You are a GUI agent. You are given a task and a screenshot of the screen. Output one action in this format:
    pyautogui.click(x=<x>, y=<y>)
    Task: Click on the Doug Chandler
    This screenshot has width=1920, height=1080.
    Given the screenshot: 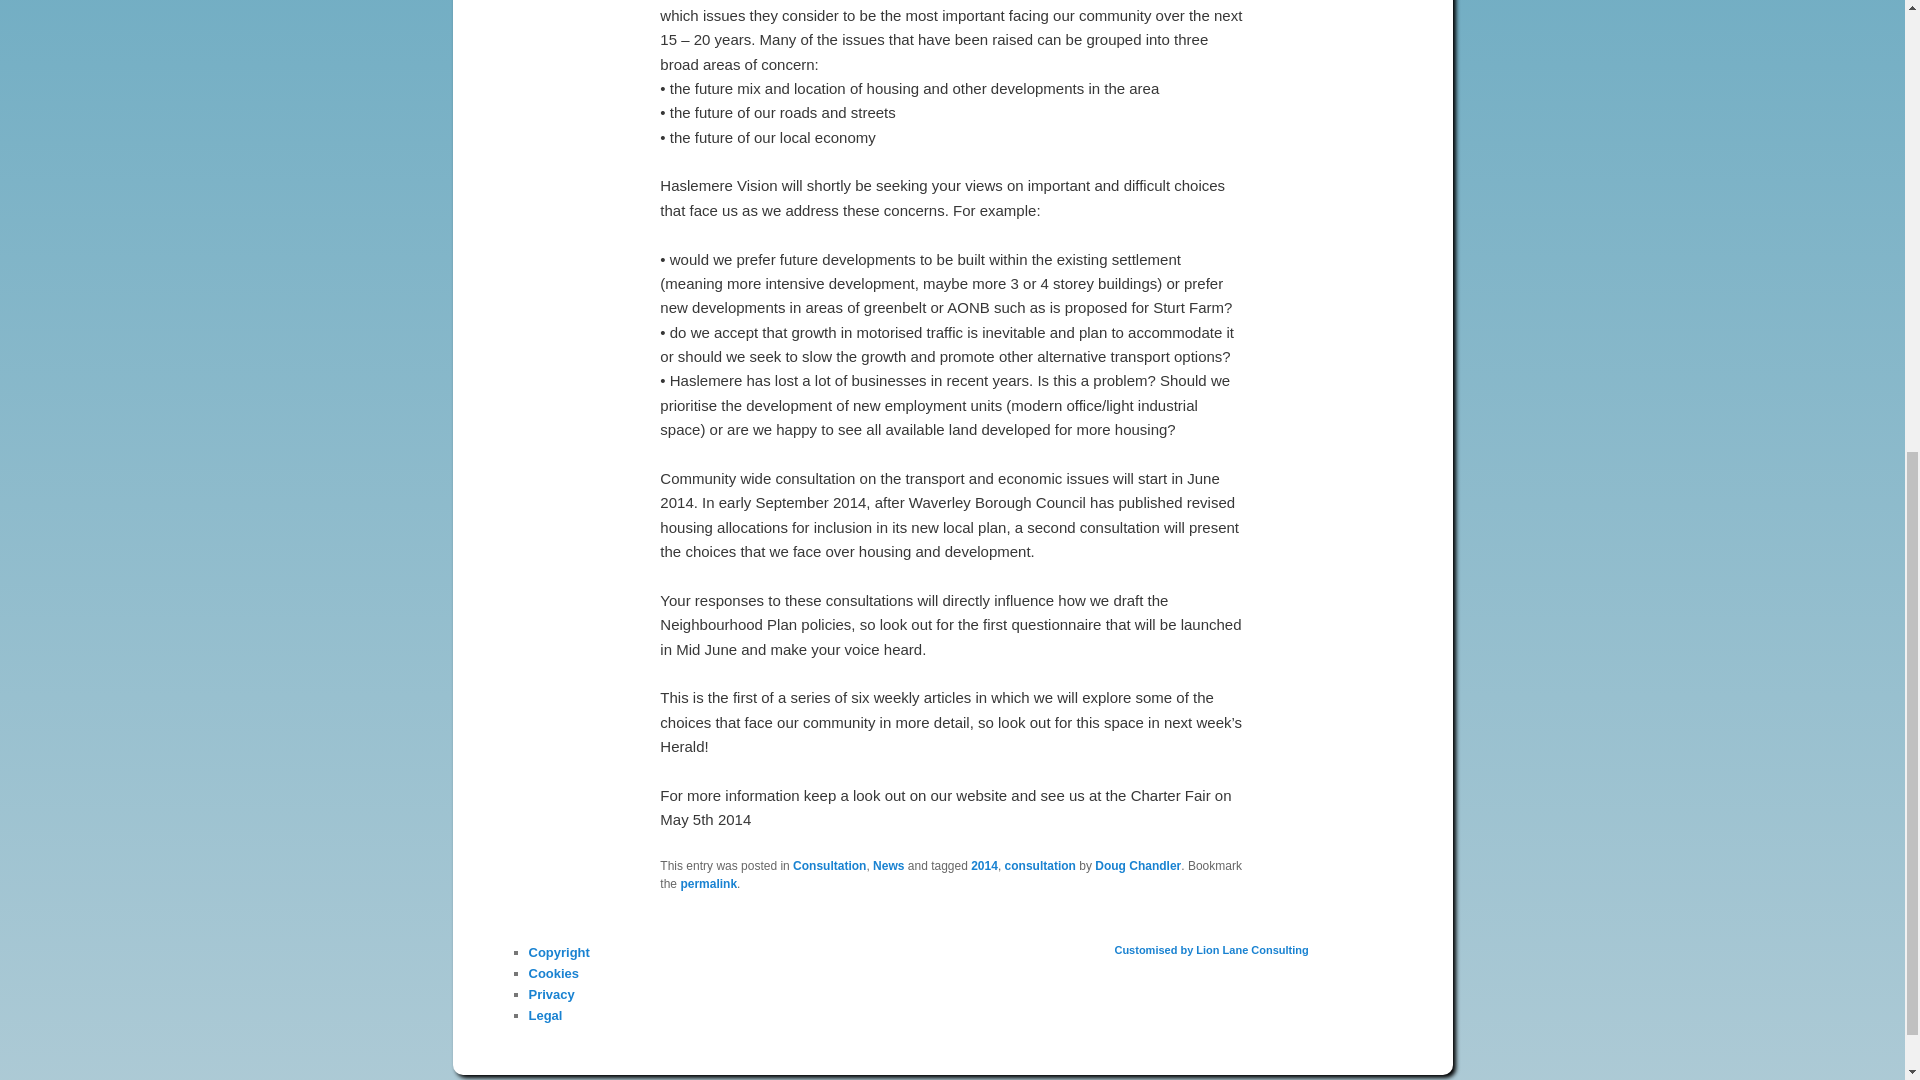 What is the action you would take?
    pyautogui.click(x=1137, y=865)
    